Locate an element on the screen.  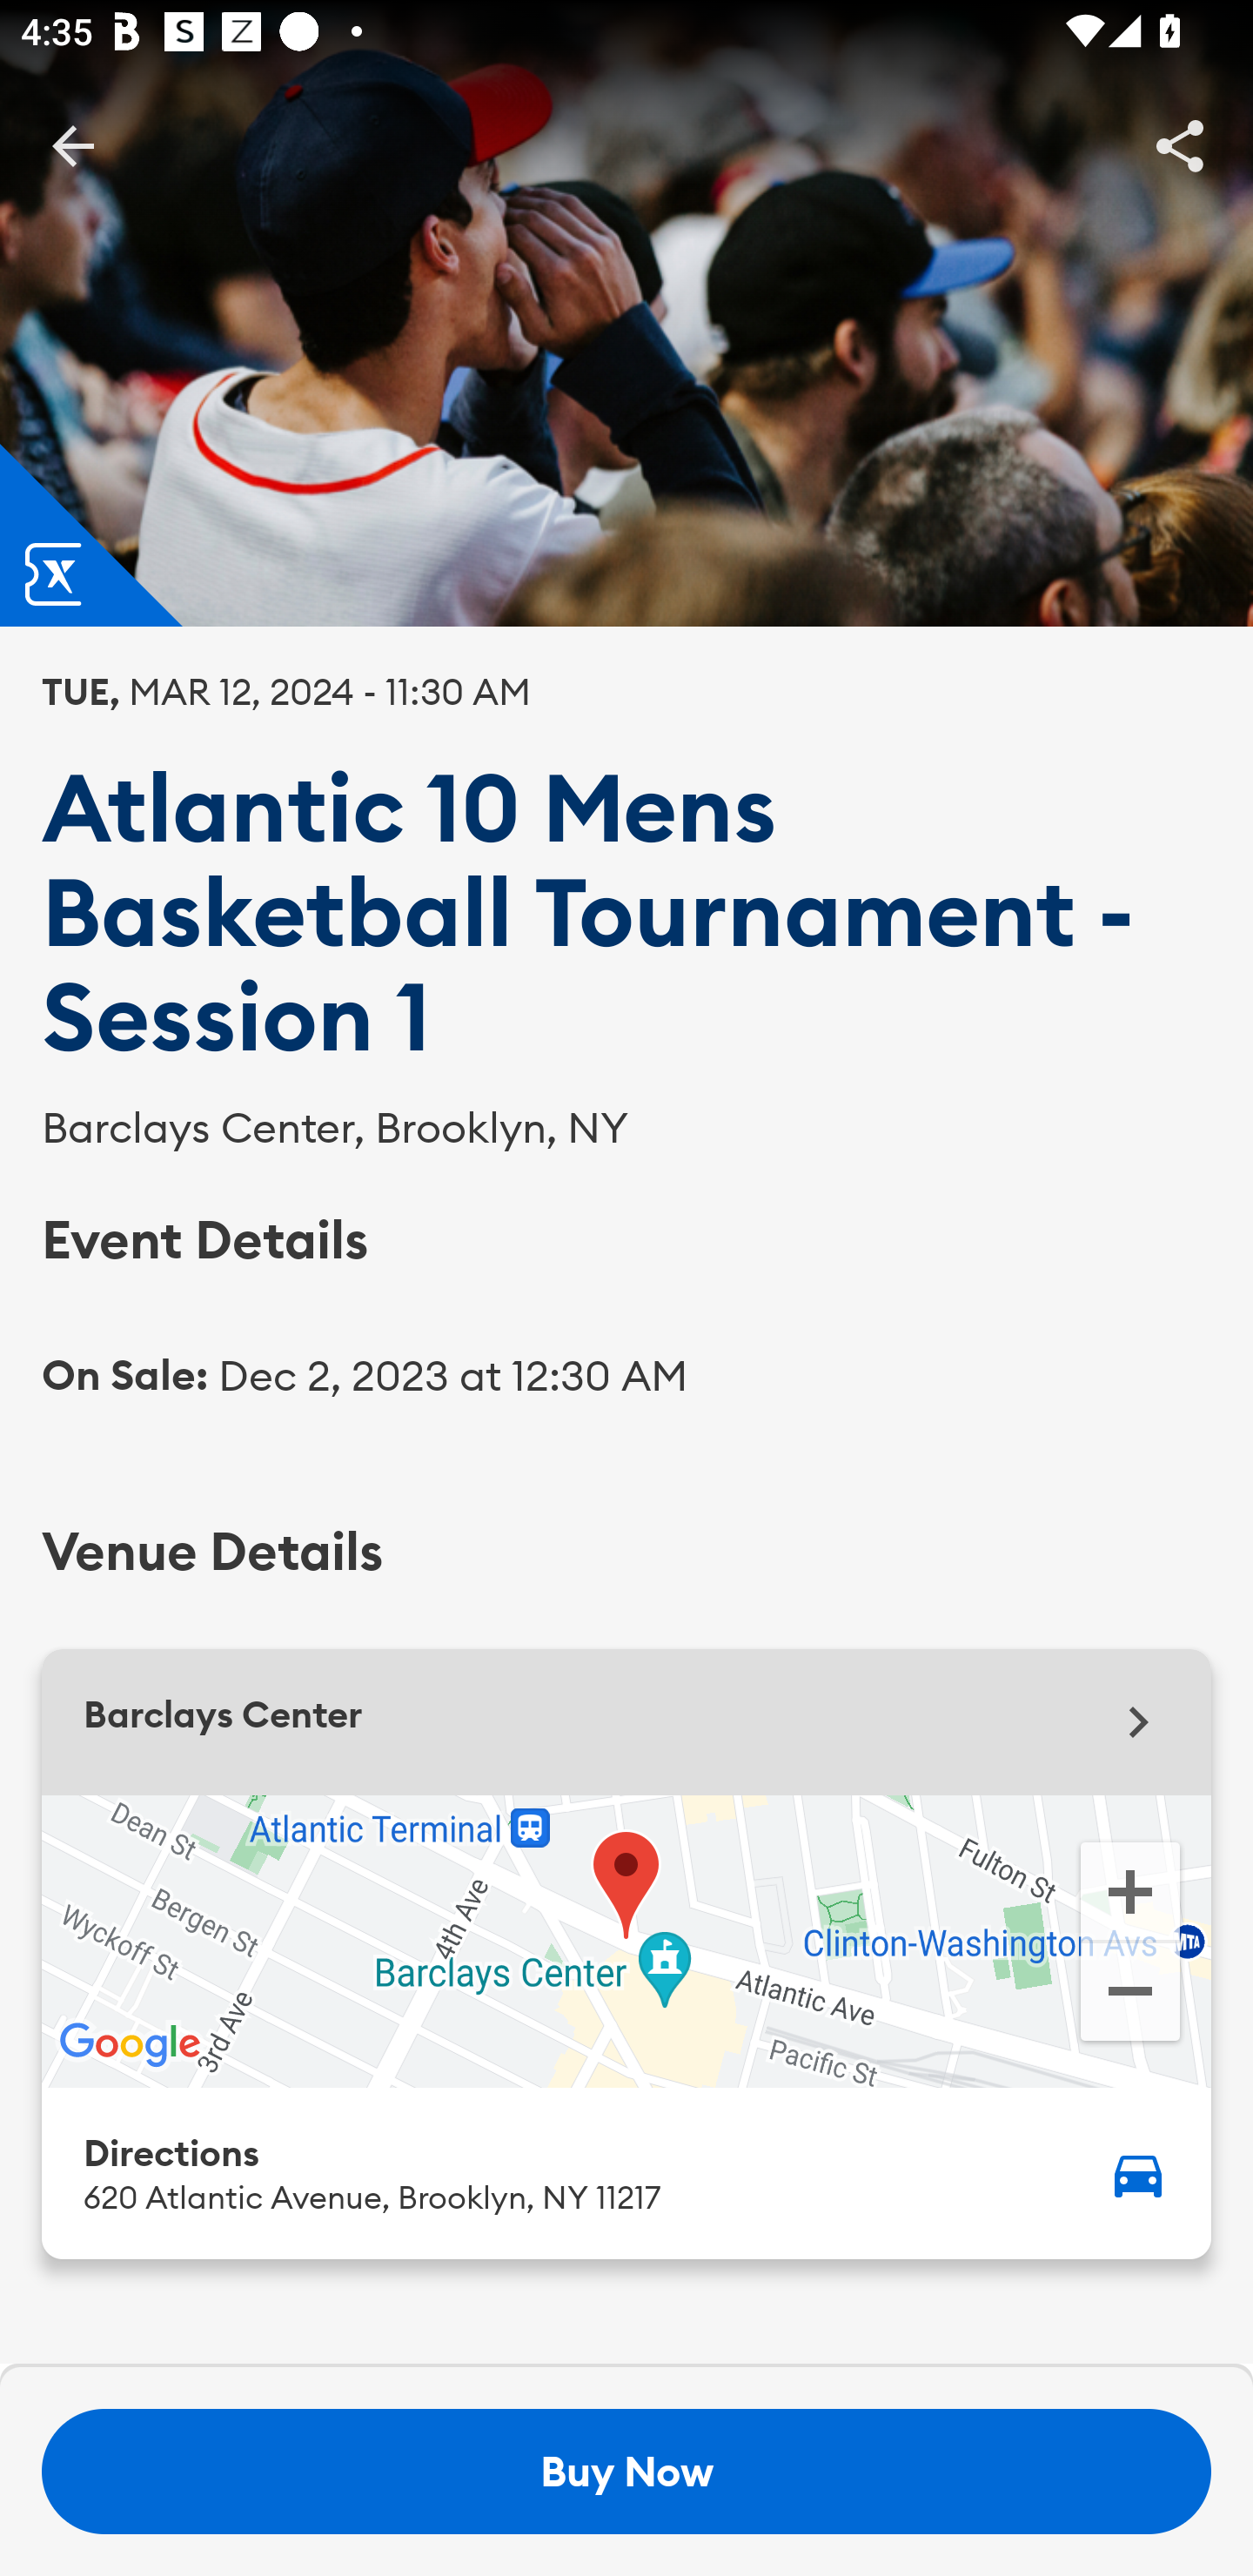
BackButton is located at coordinates (72, 144).